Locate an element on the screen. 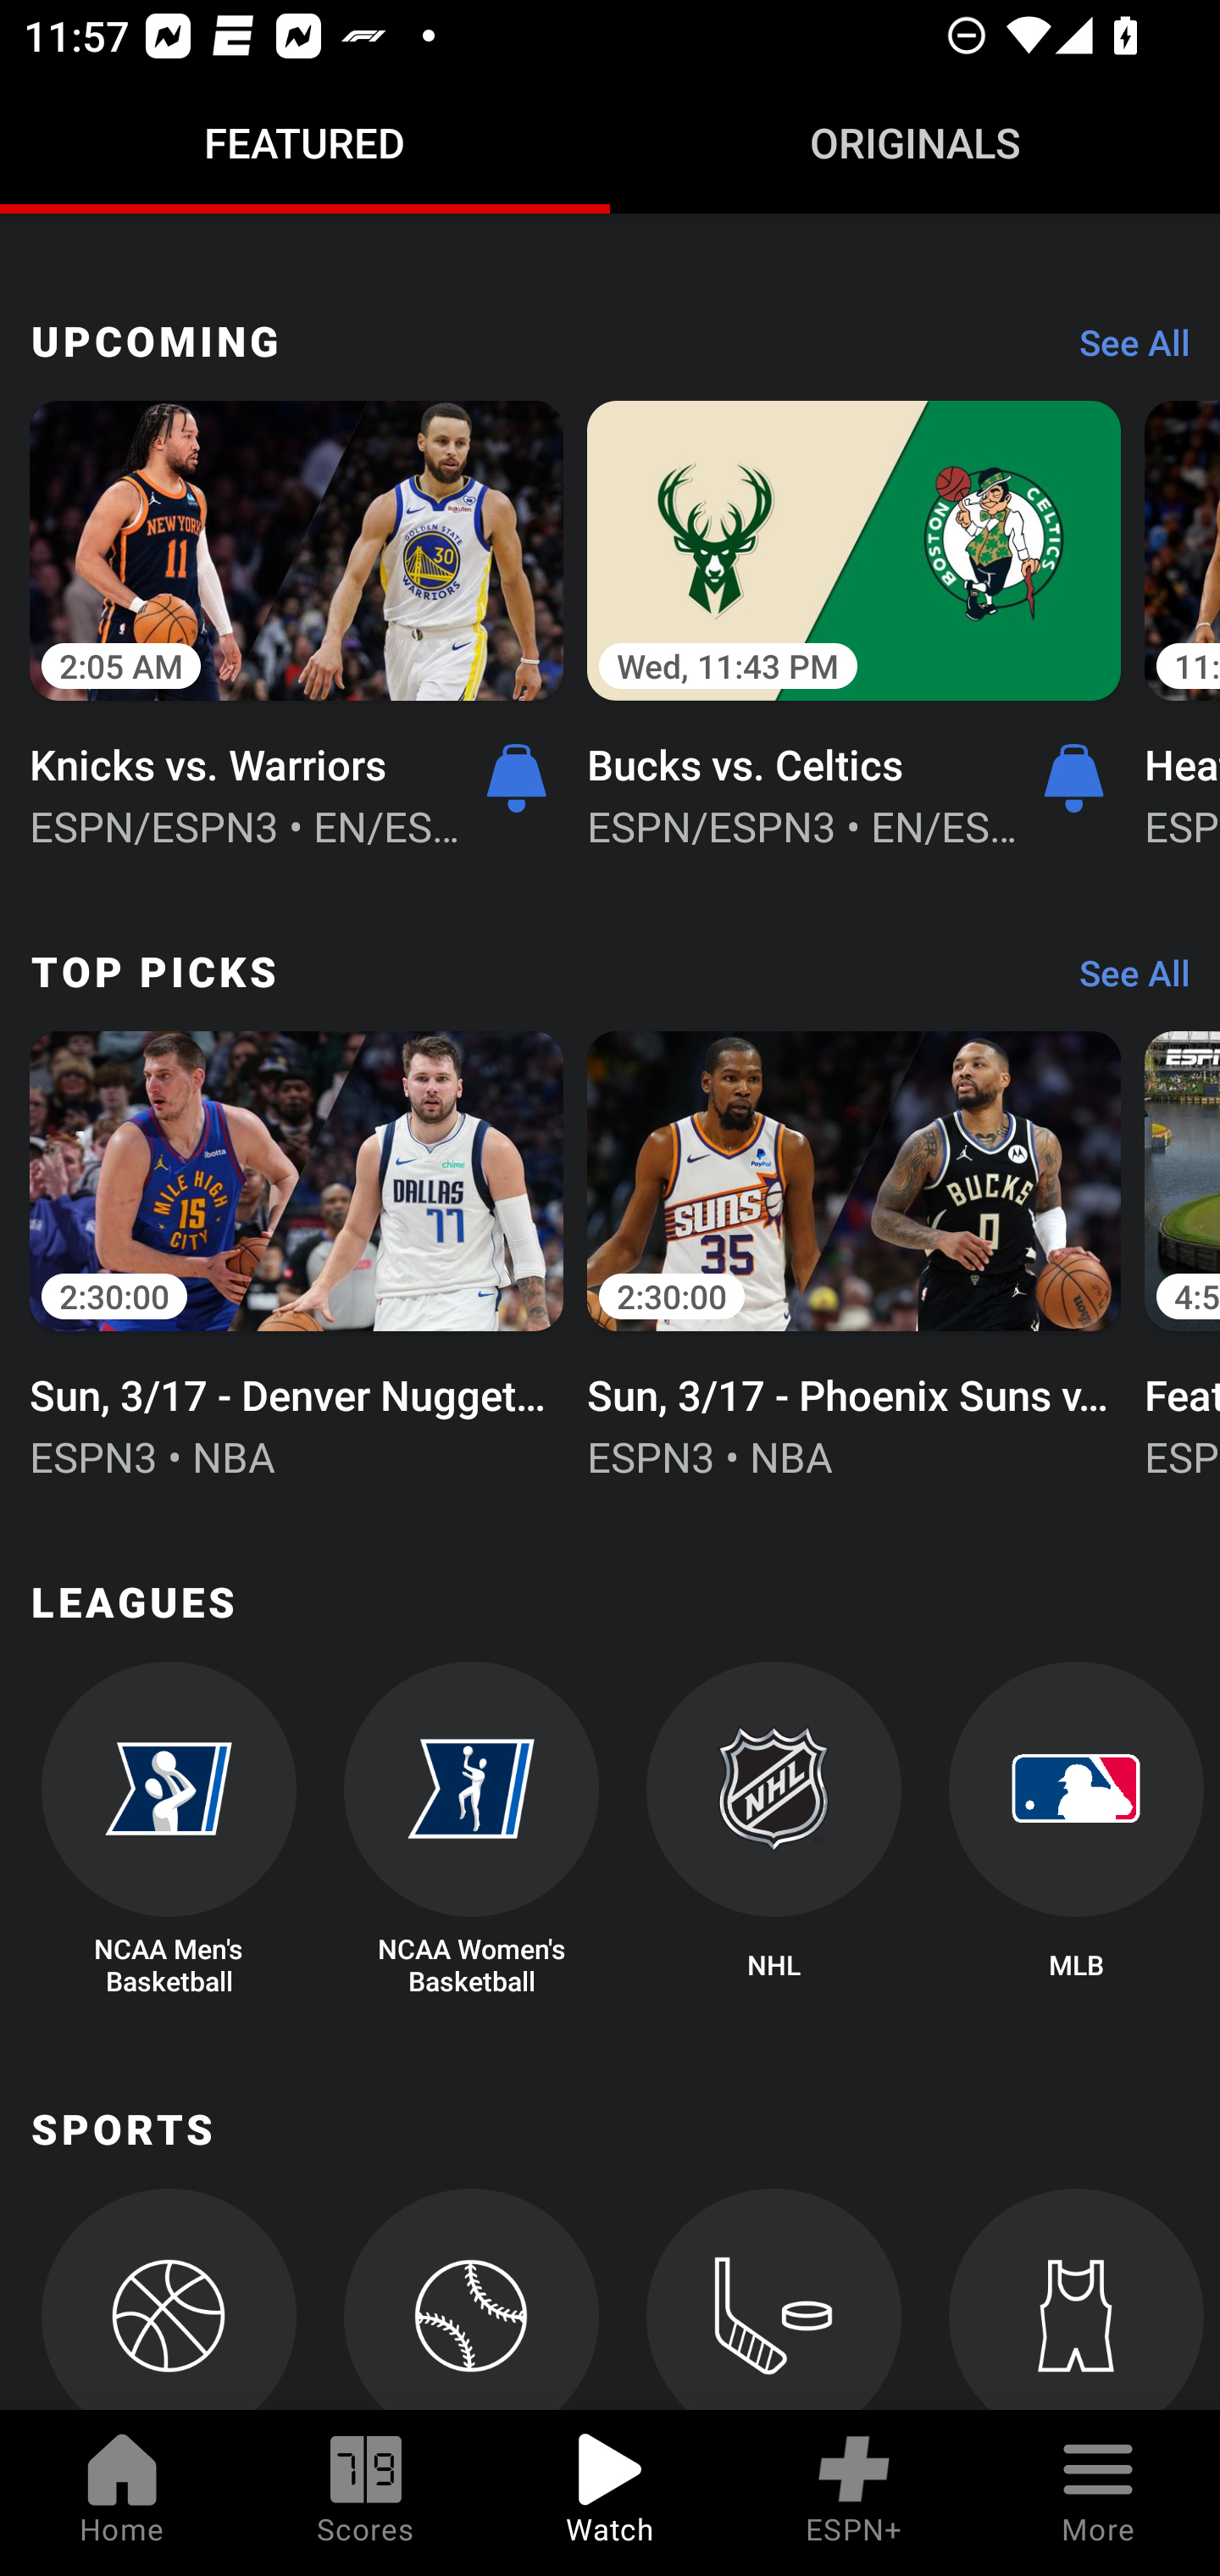  NCAA Women's Basketball is located at coordinates (471, 1830).